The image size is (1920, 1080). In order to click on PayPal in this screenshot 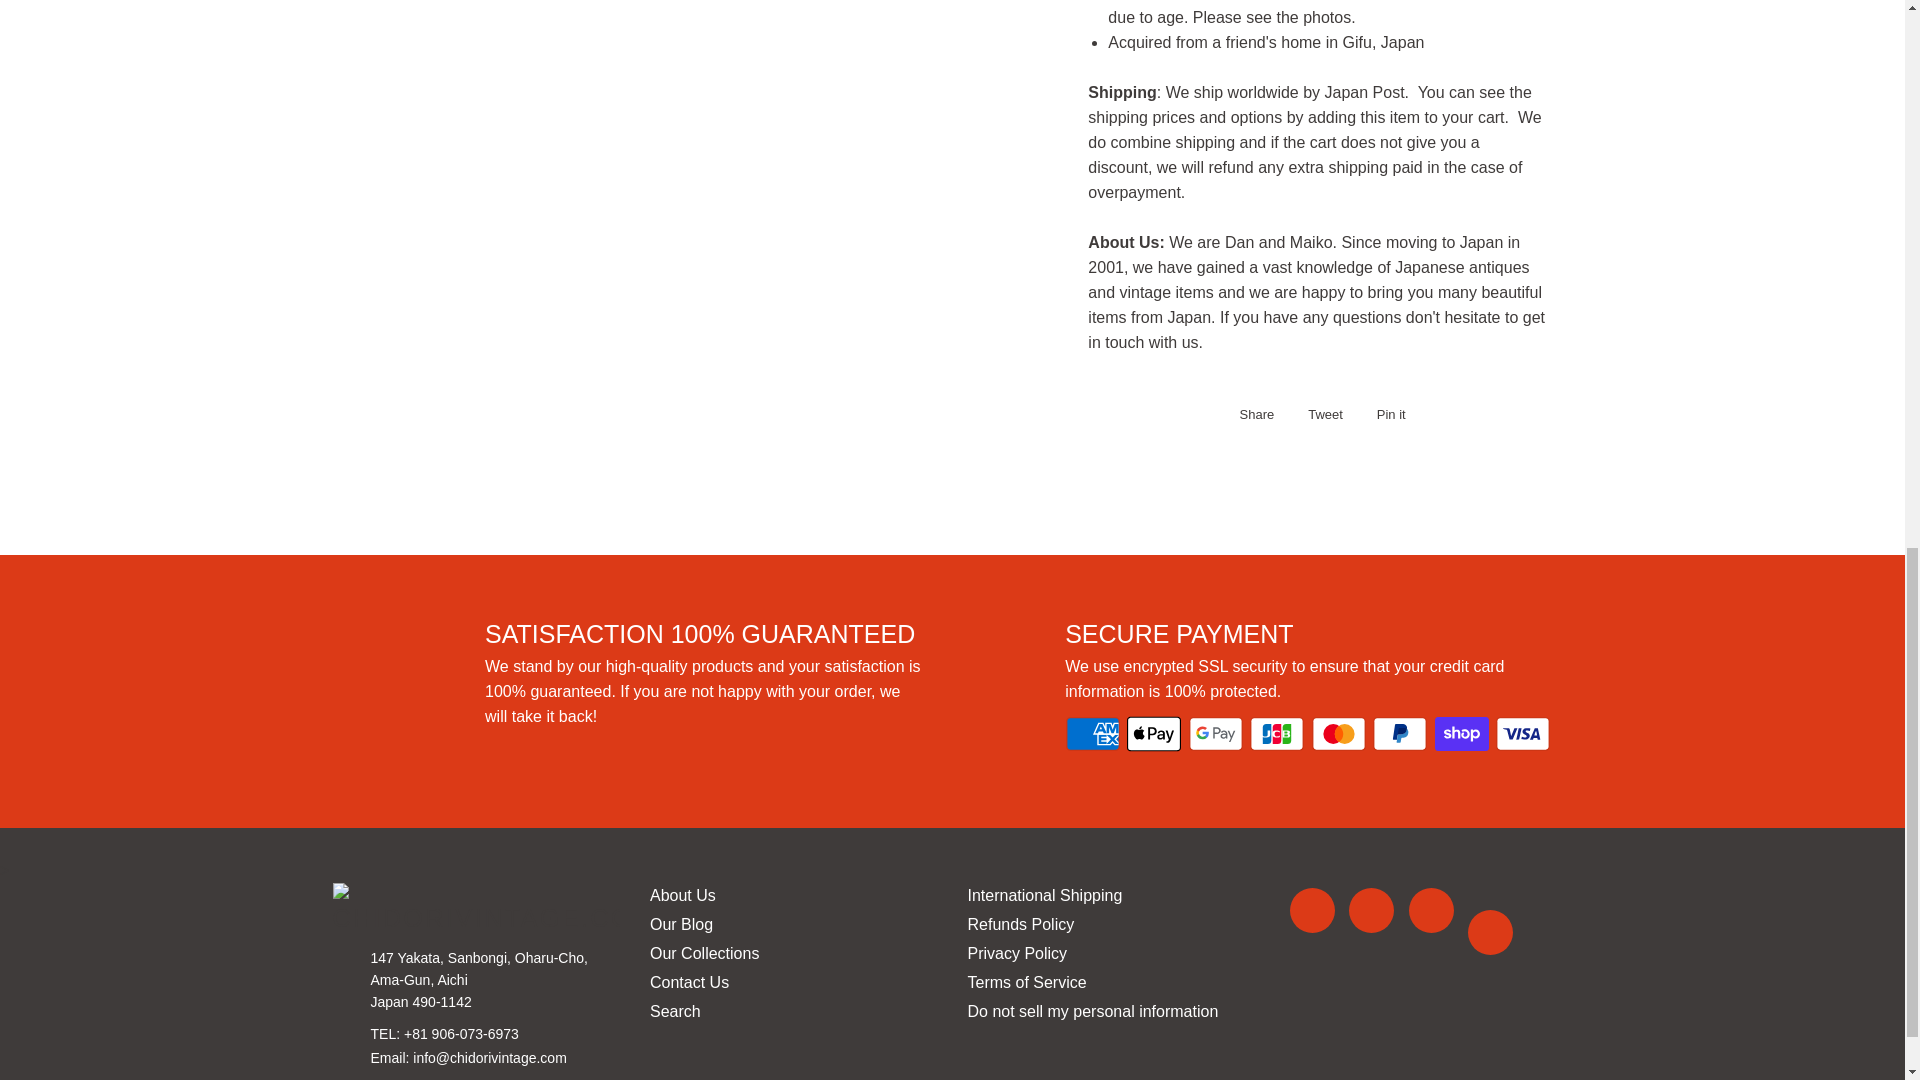, I will do `click(1399, 733)`.